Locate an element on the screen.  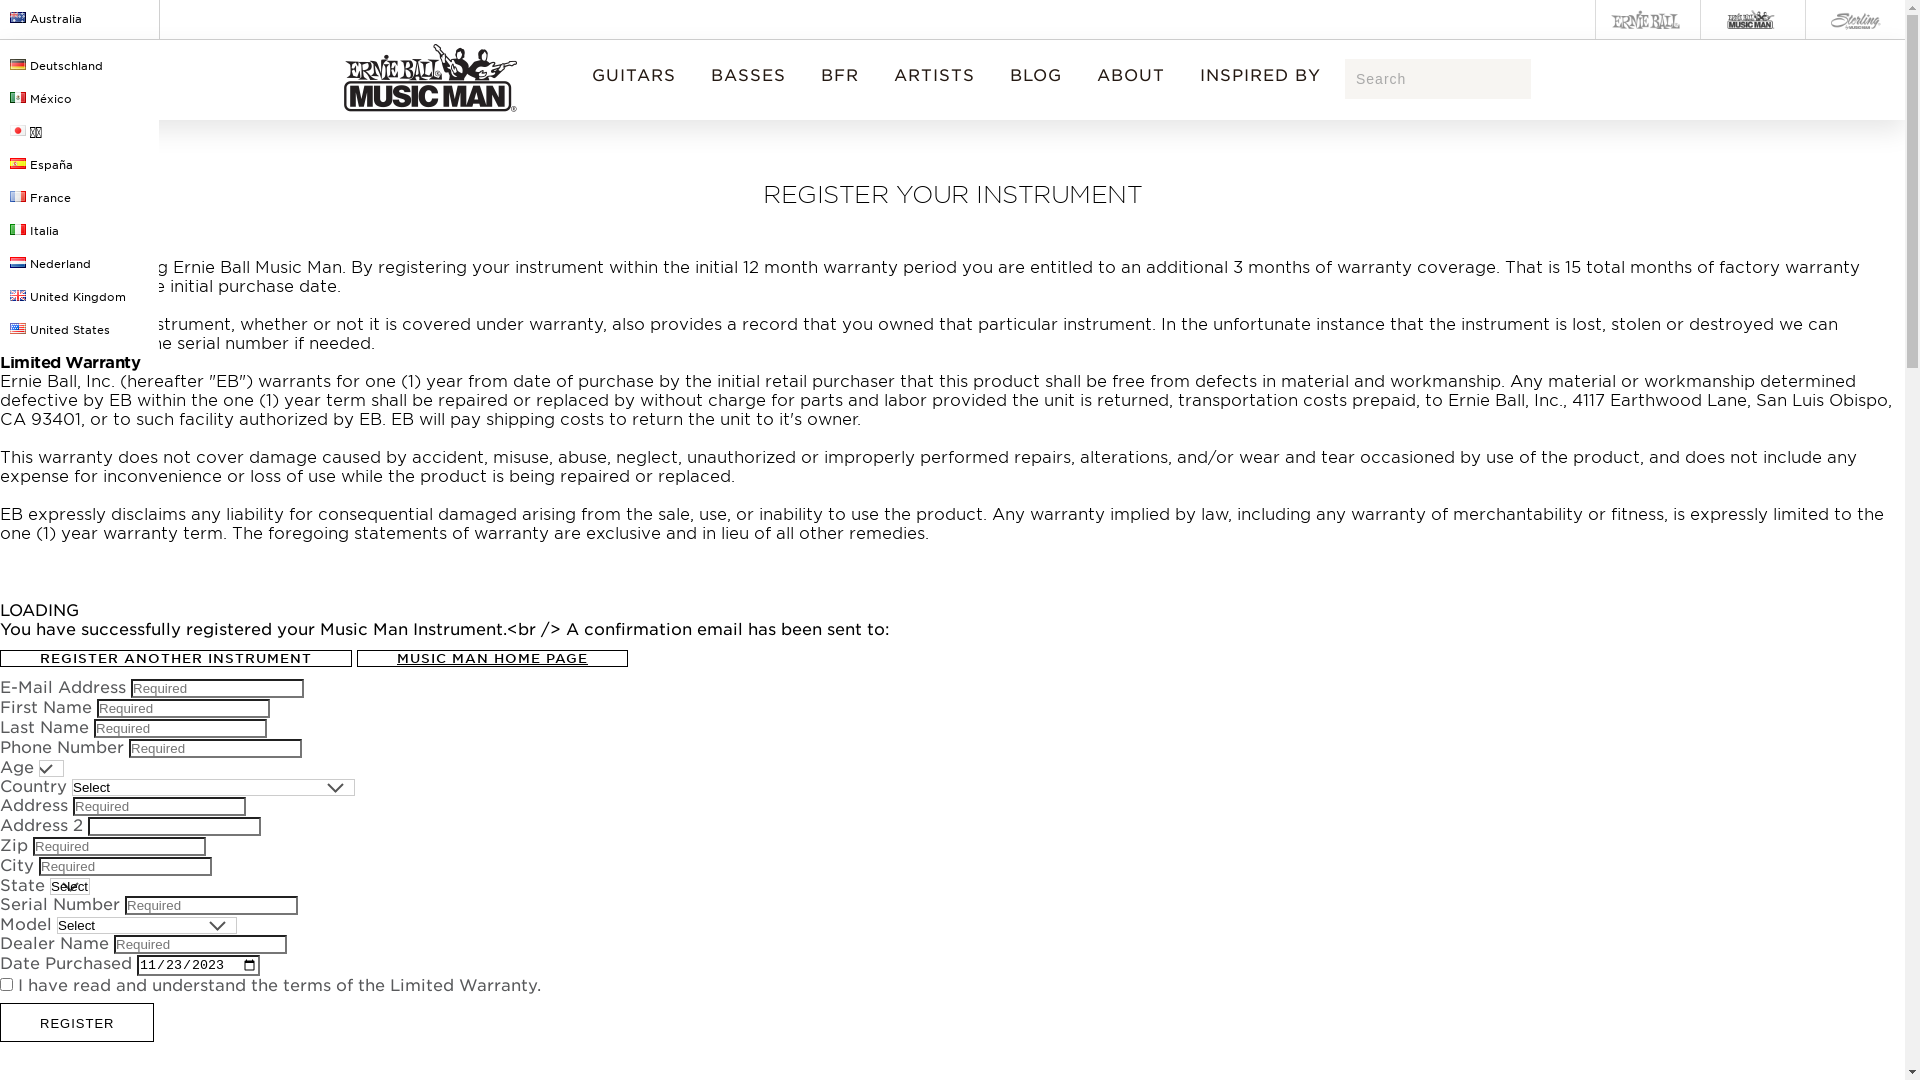
ABOUT is located at coordinates (1131, 81).